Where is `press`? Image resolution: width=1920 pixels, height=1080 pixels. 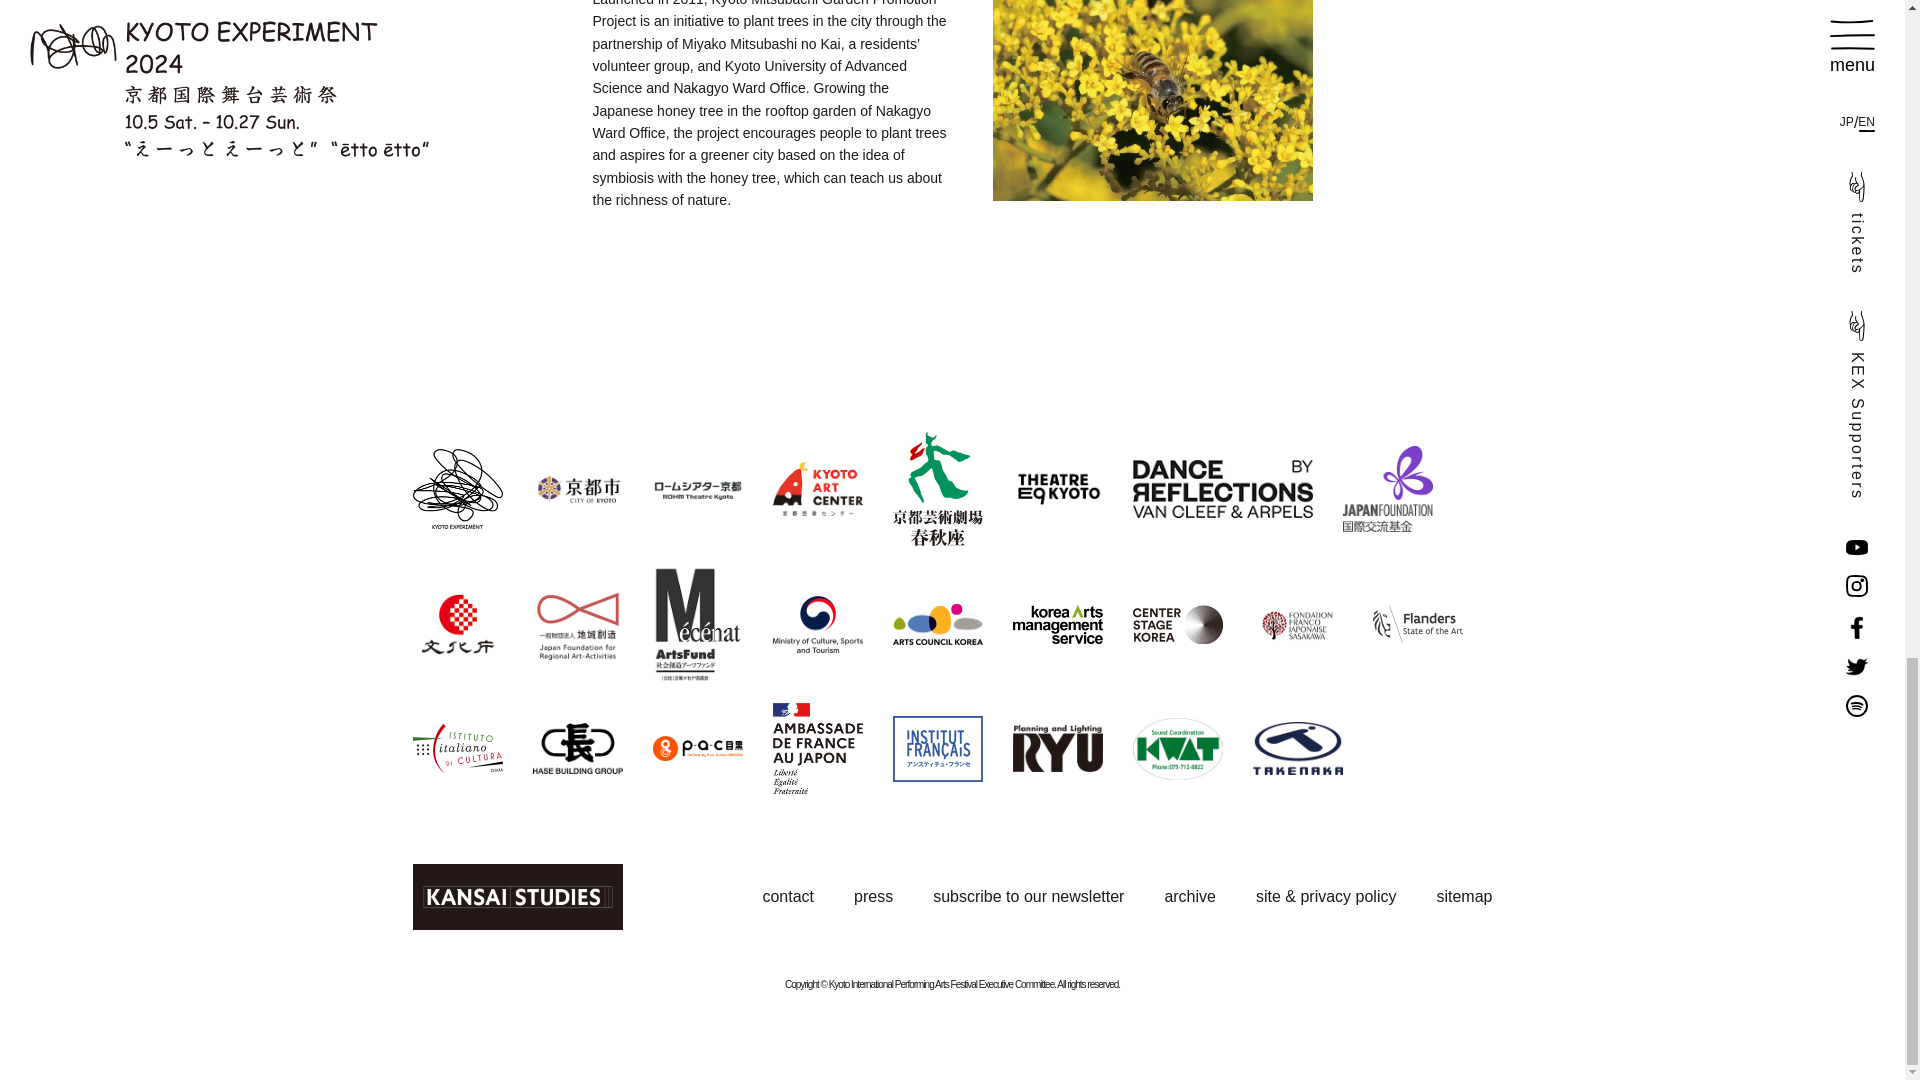 press is located at coordinates (873, 897).